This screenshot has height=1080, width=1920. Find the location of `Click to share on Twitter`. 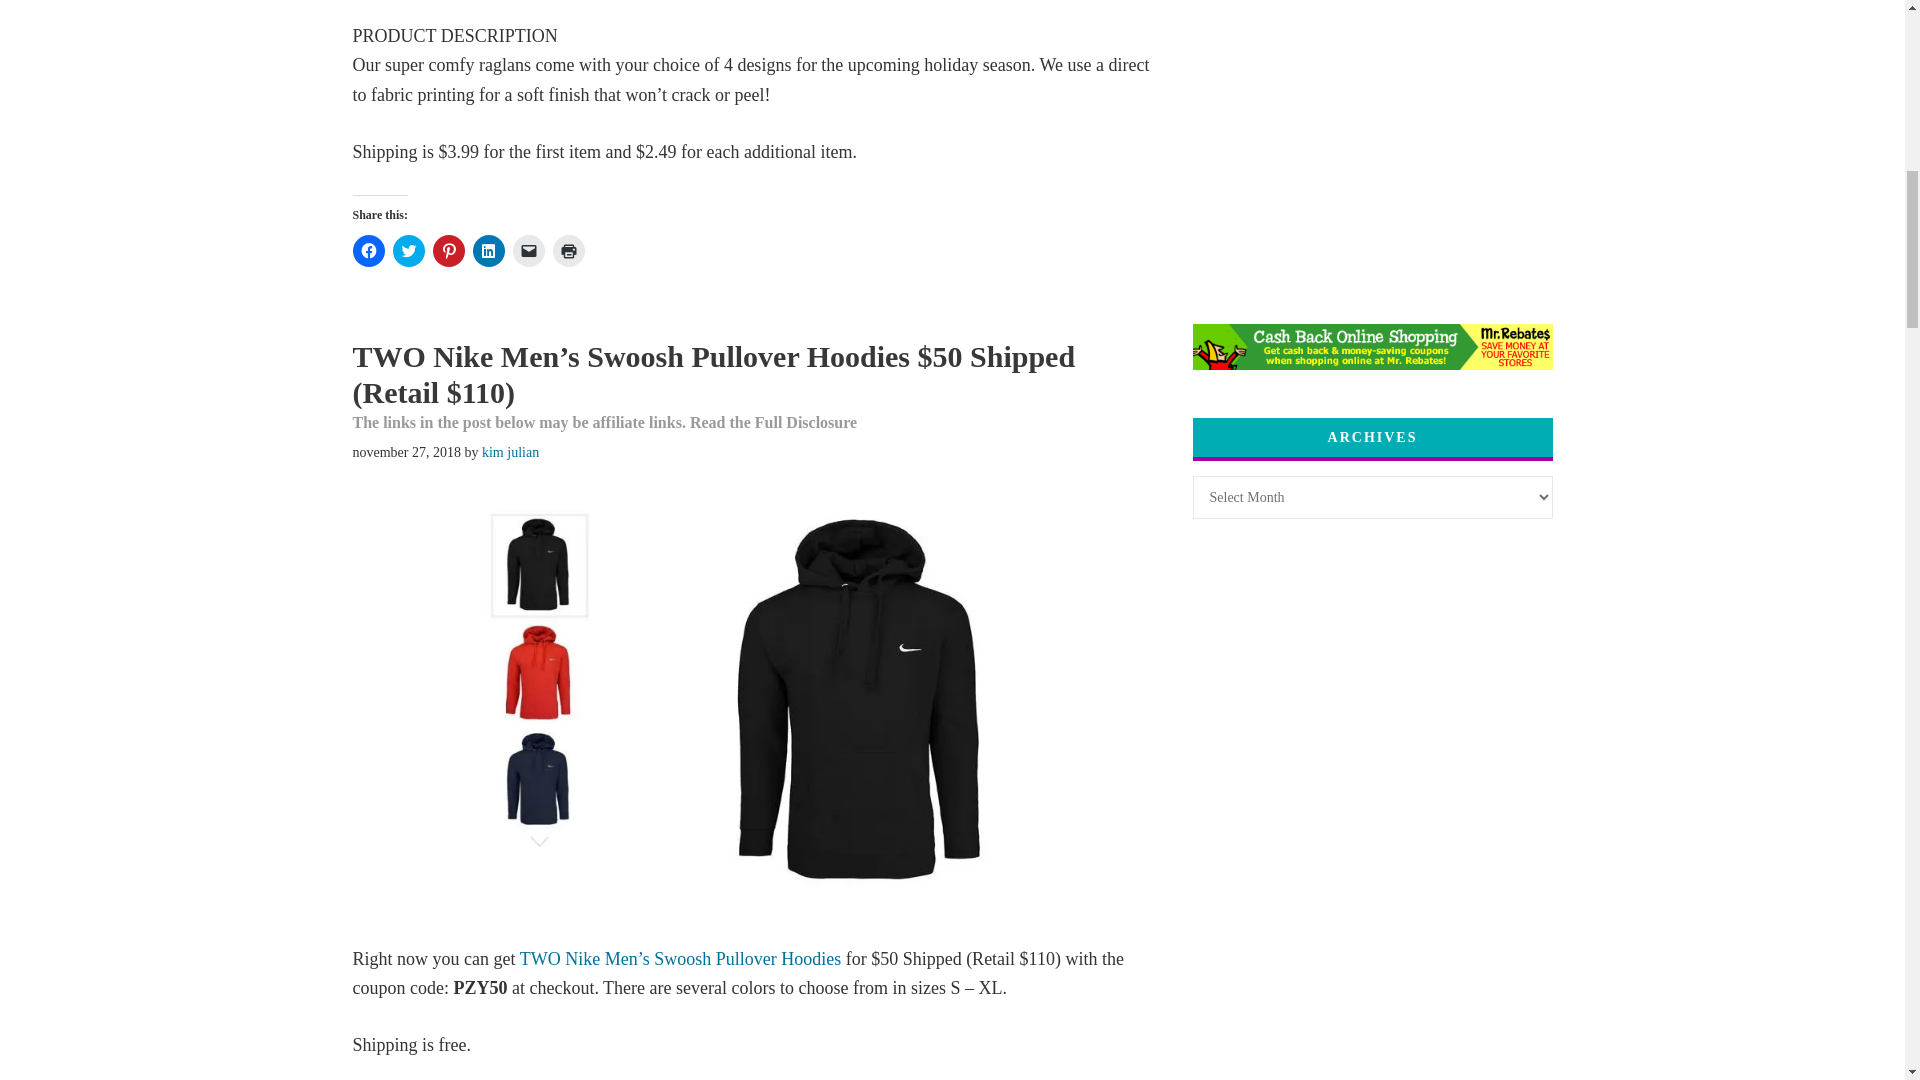

Click to share on Twitter is located at coordinates (408, 250).